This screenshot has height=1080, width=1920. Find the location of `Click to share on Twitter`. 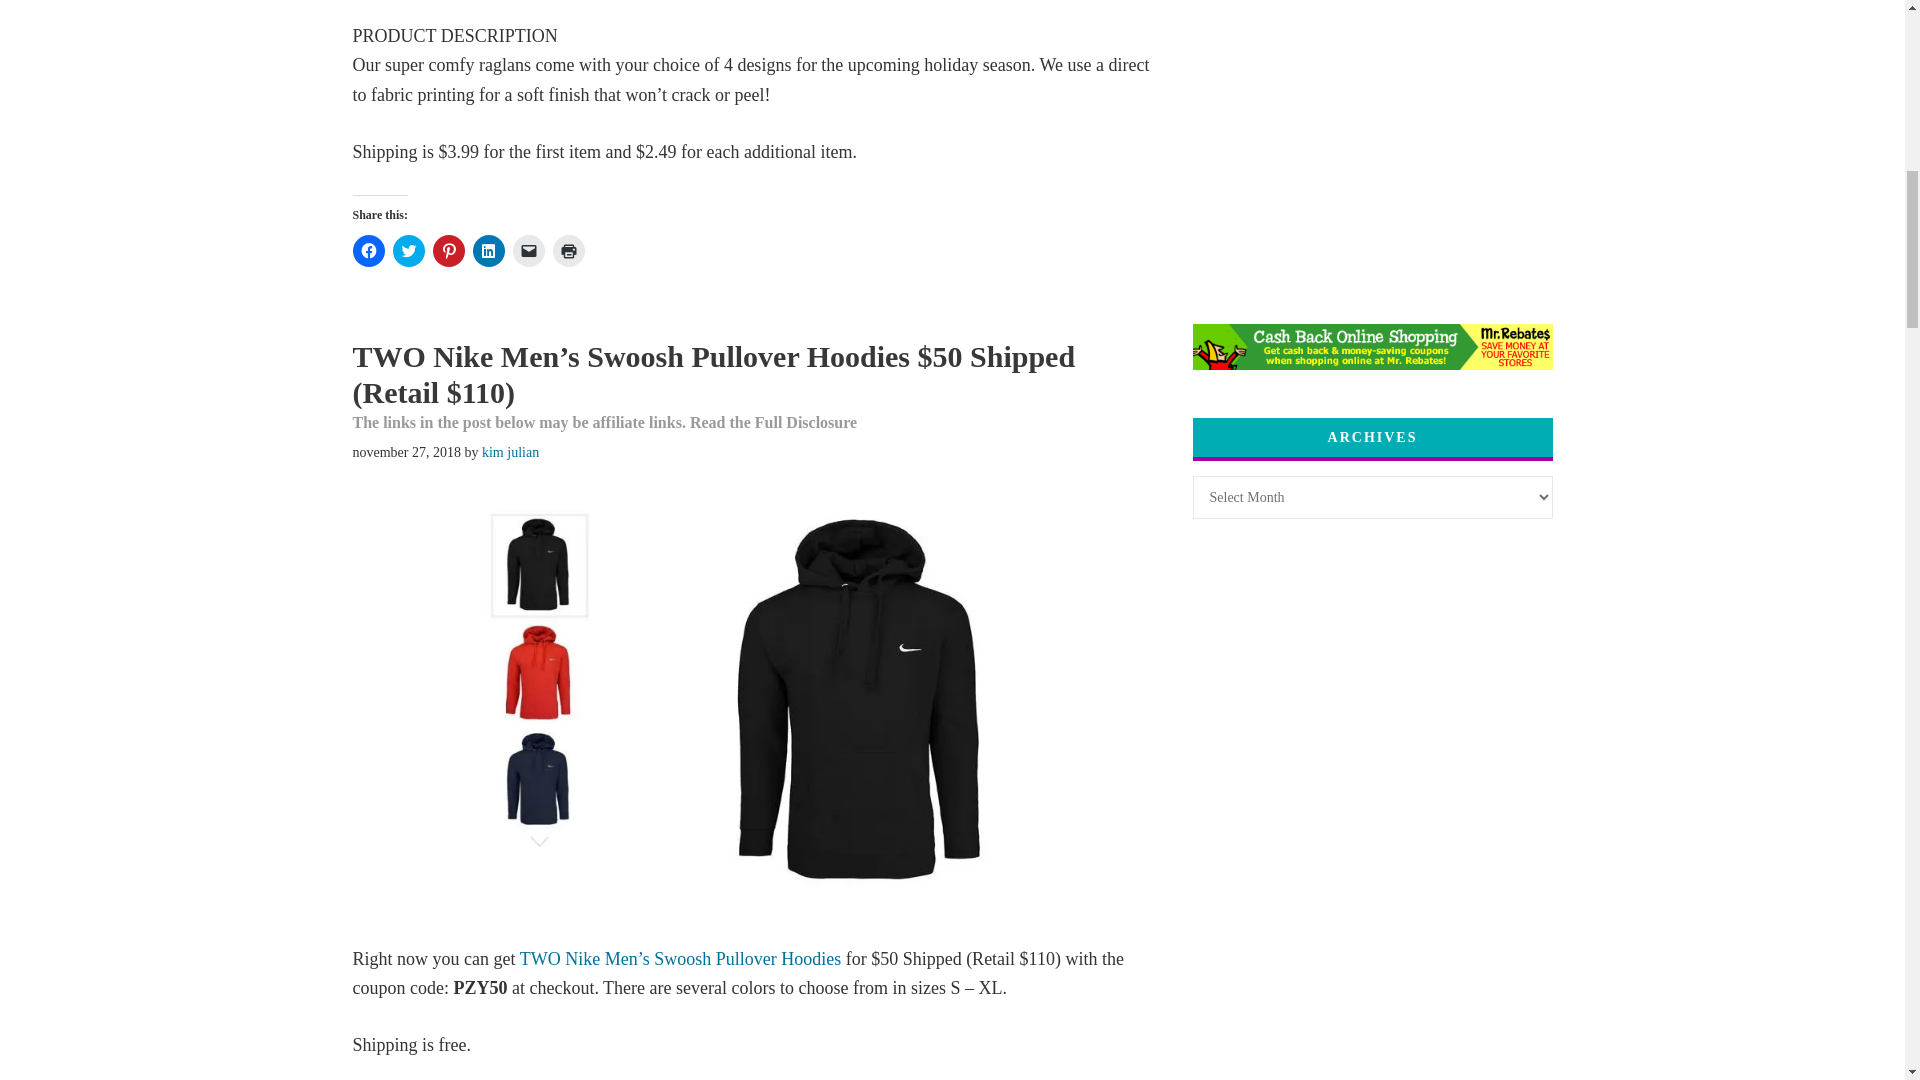

Click to share on Twitter is located at coordinates (408, 250).